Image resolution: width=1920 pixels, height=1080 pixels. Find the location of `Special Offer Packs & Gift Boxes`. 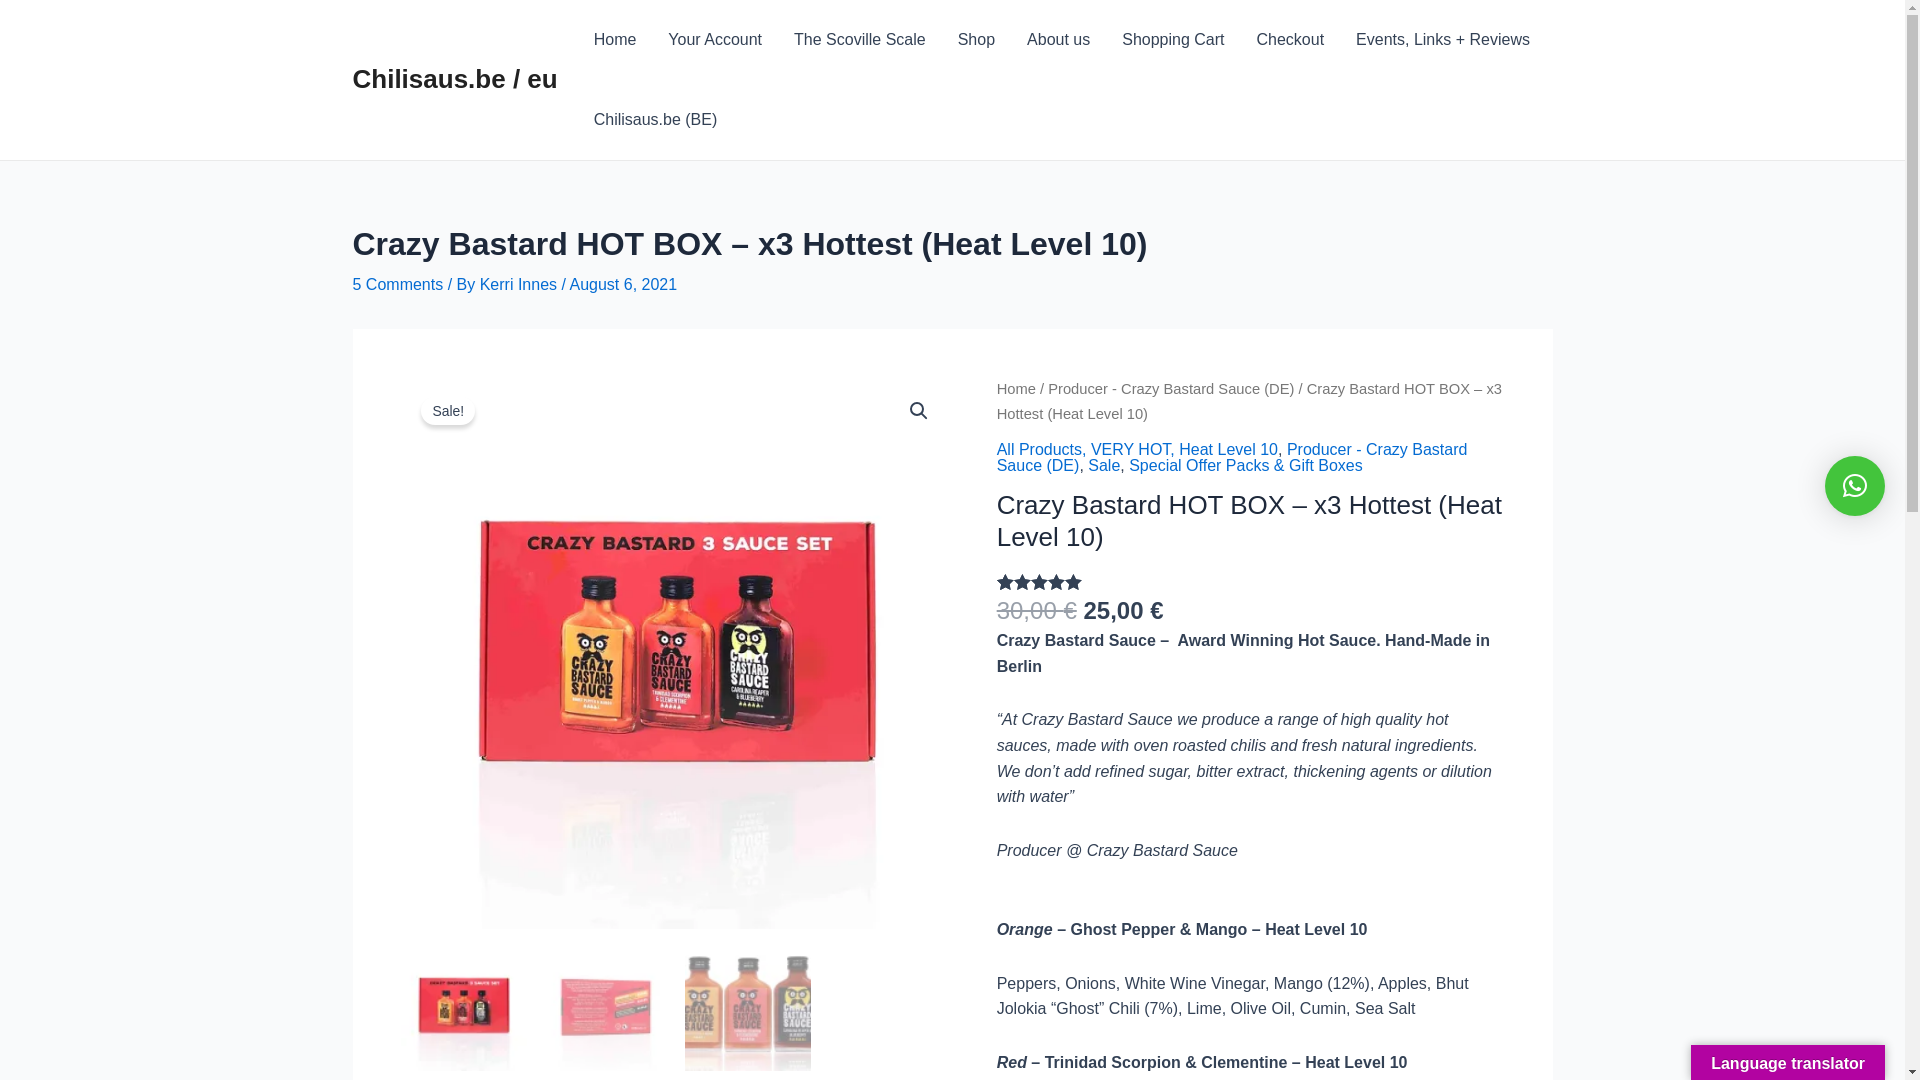

Special Offer Packs & Gift Boxes is located at coordinates (1246, 466).